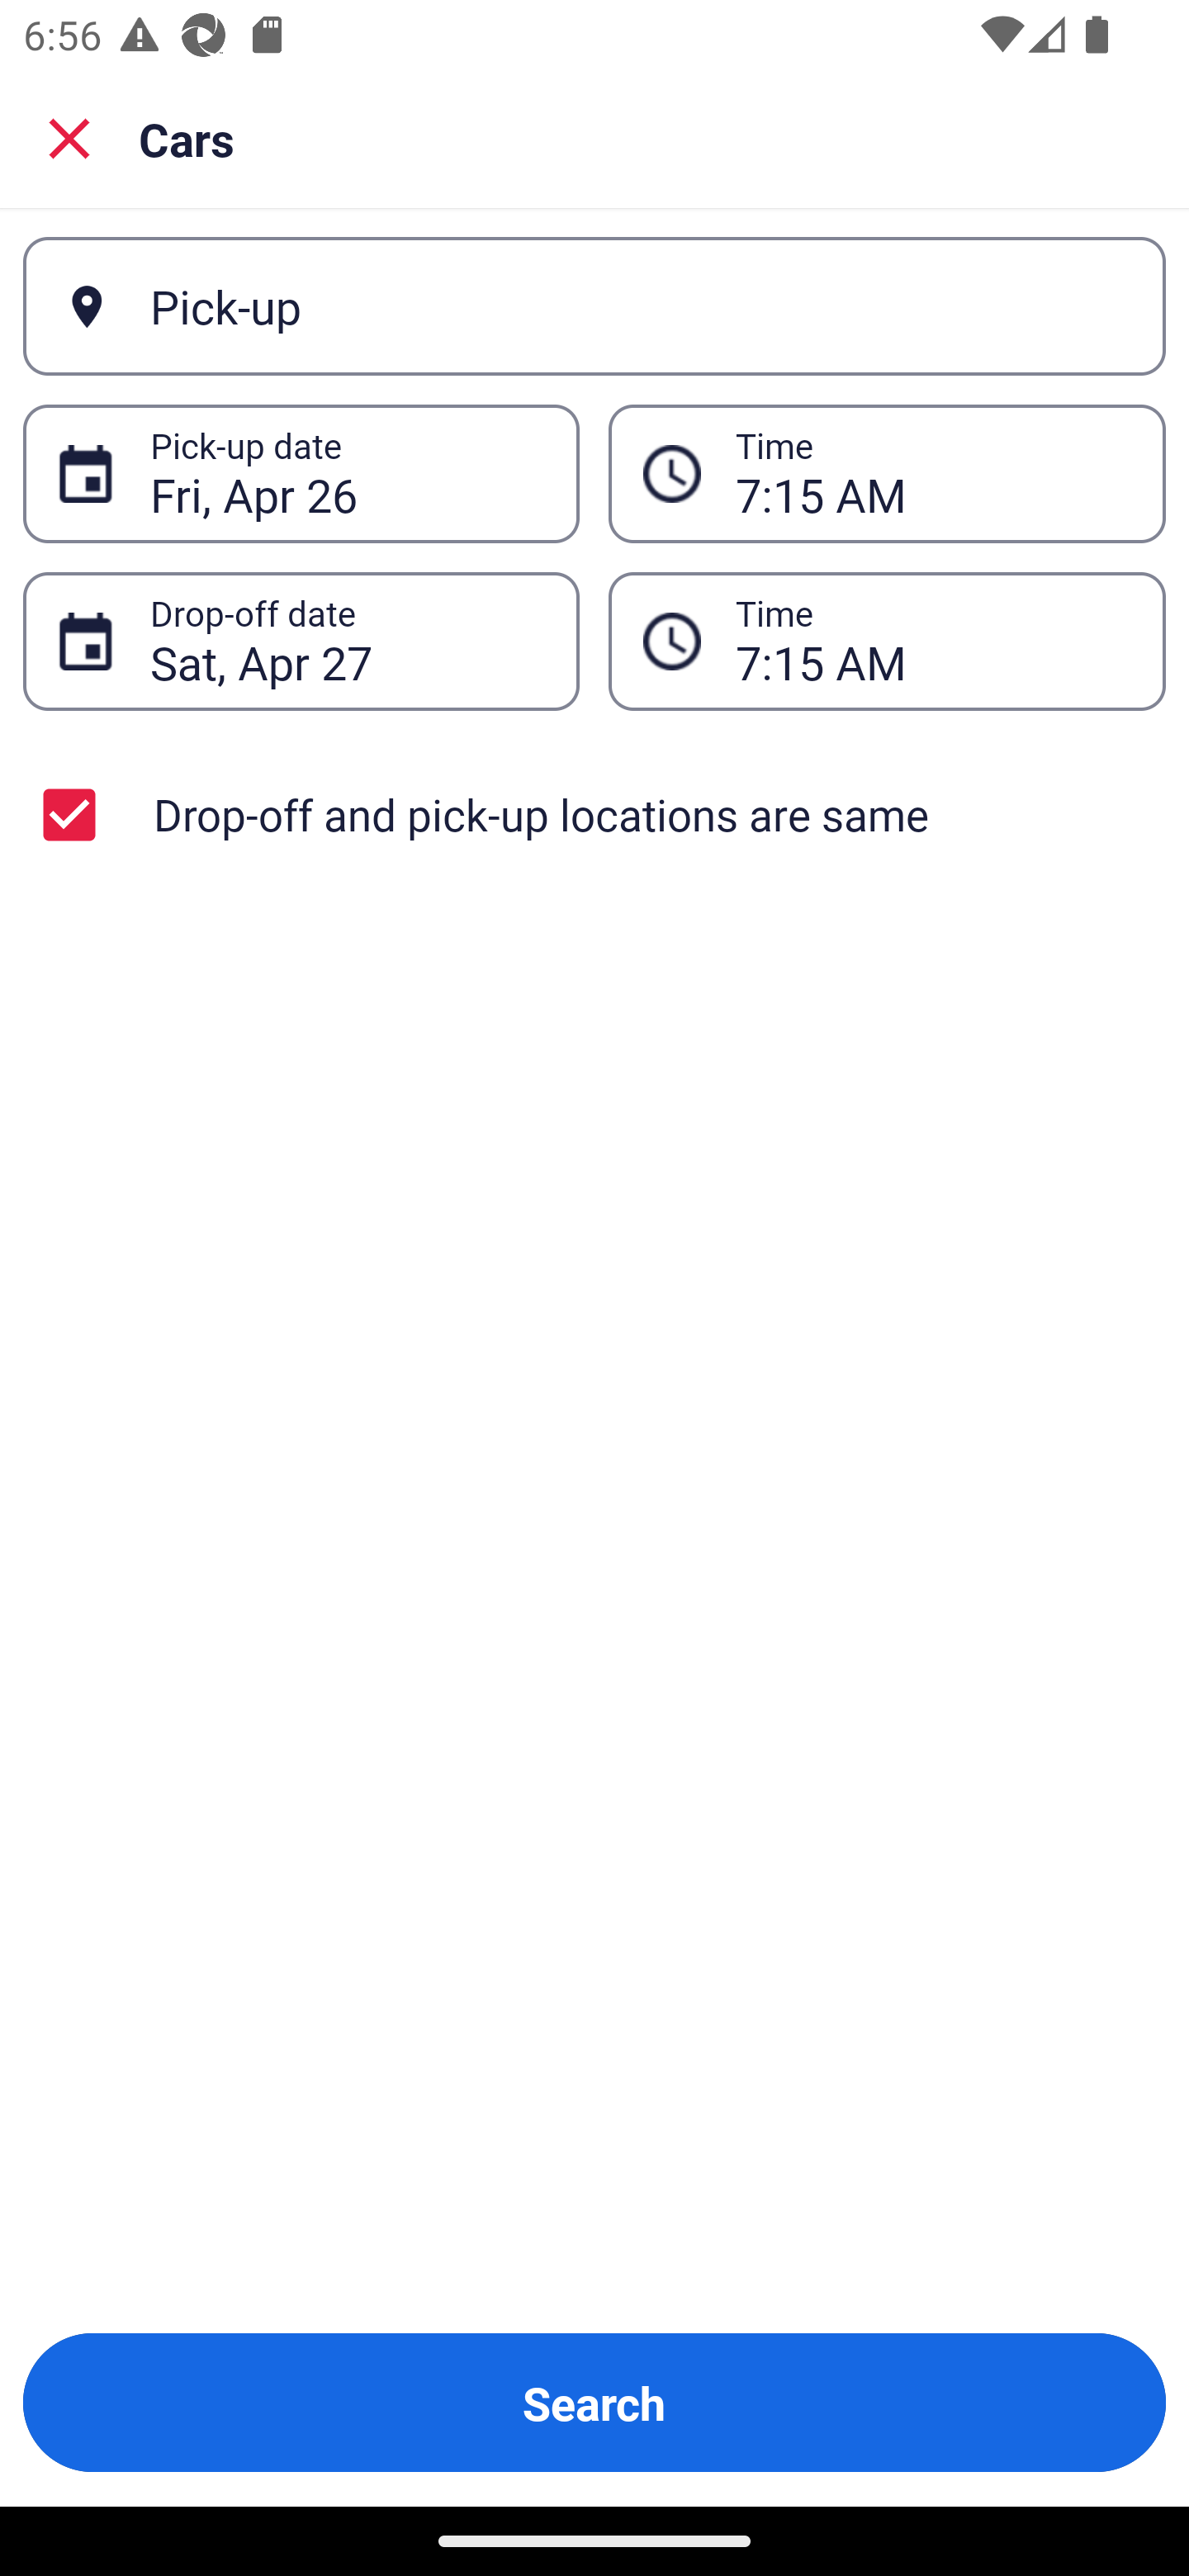 The height and width of the screenshot is (2576, 1189). What do you see at coordinates (347, 641) in the screenshot?
I see `Sat, Apr 27` at bounding box center [347, 641].